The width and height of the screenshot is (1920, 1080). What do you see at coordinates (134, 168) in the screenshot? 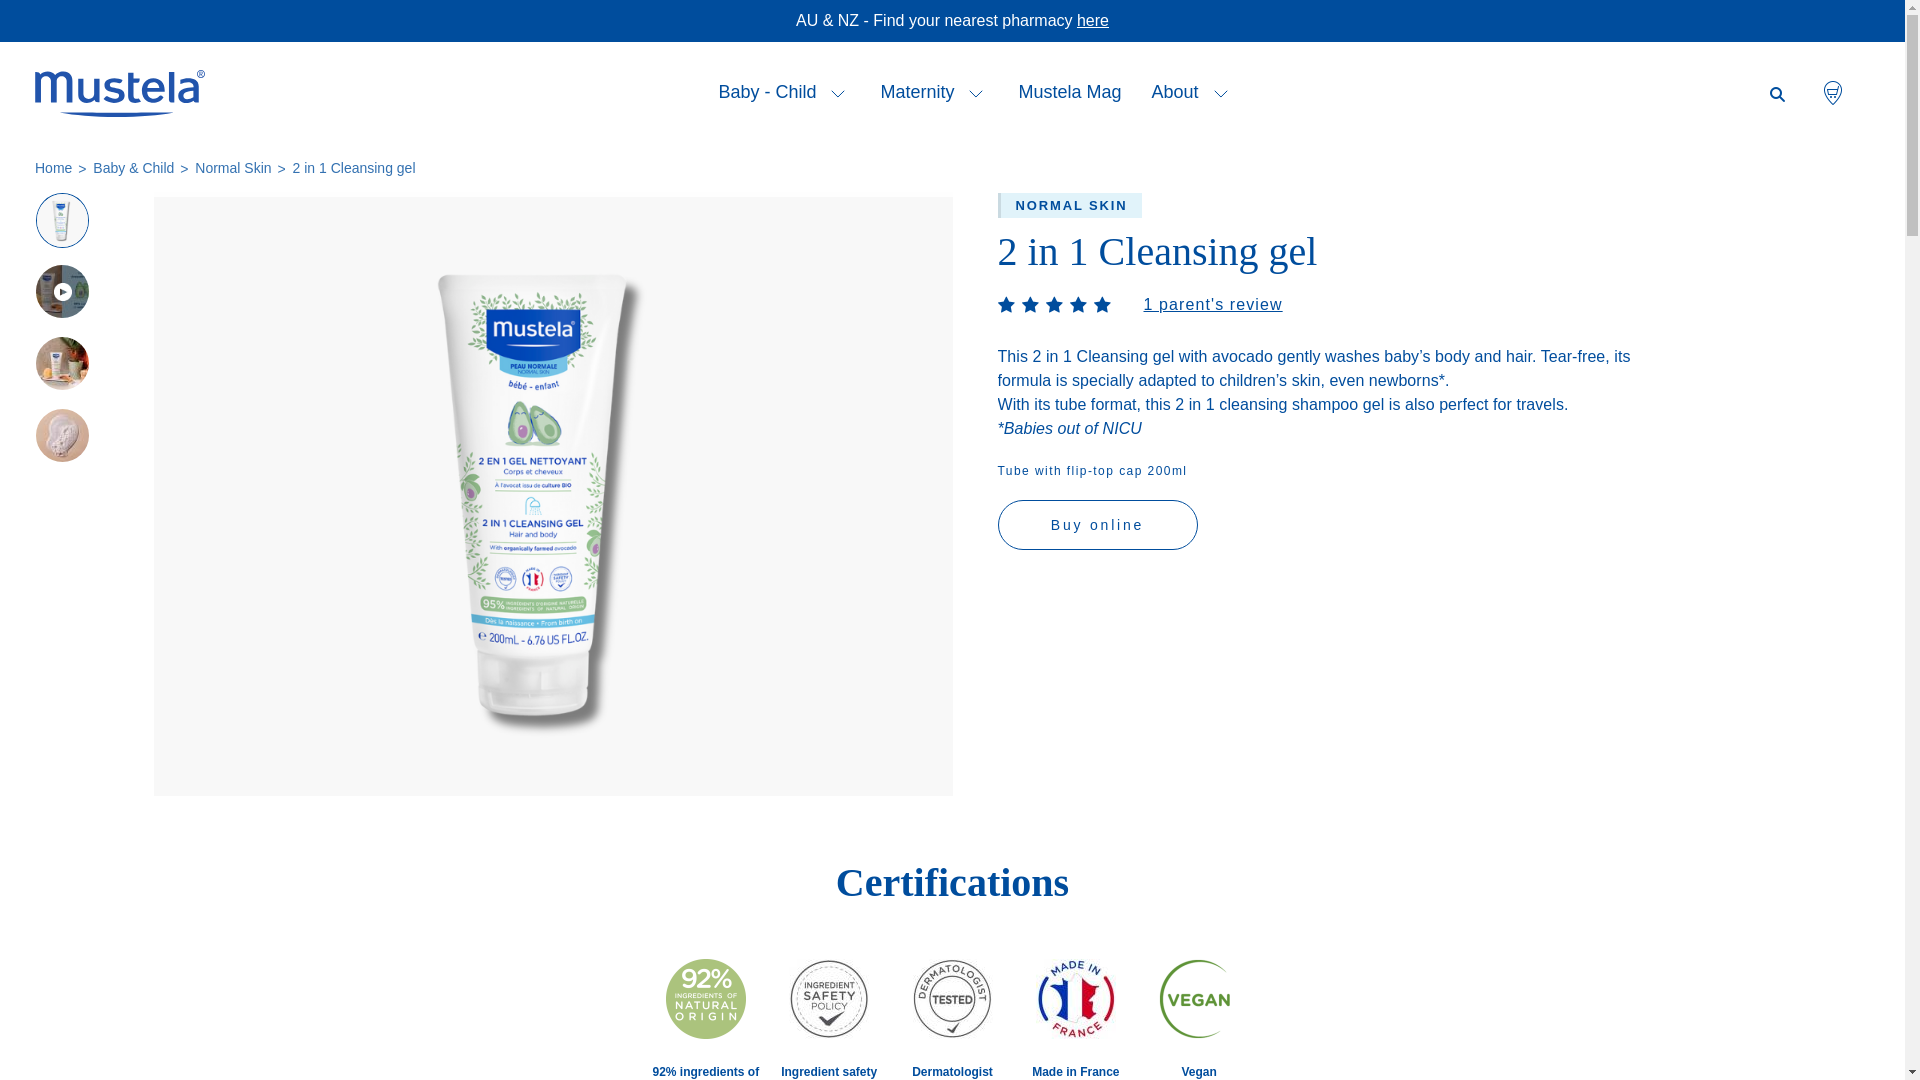
I see `Baby & Child` at bounding box center [134, 168].